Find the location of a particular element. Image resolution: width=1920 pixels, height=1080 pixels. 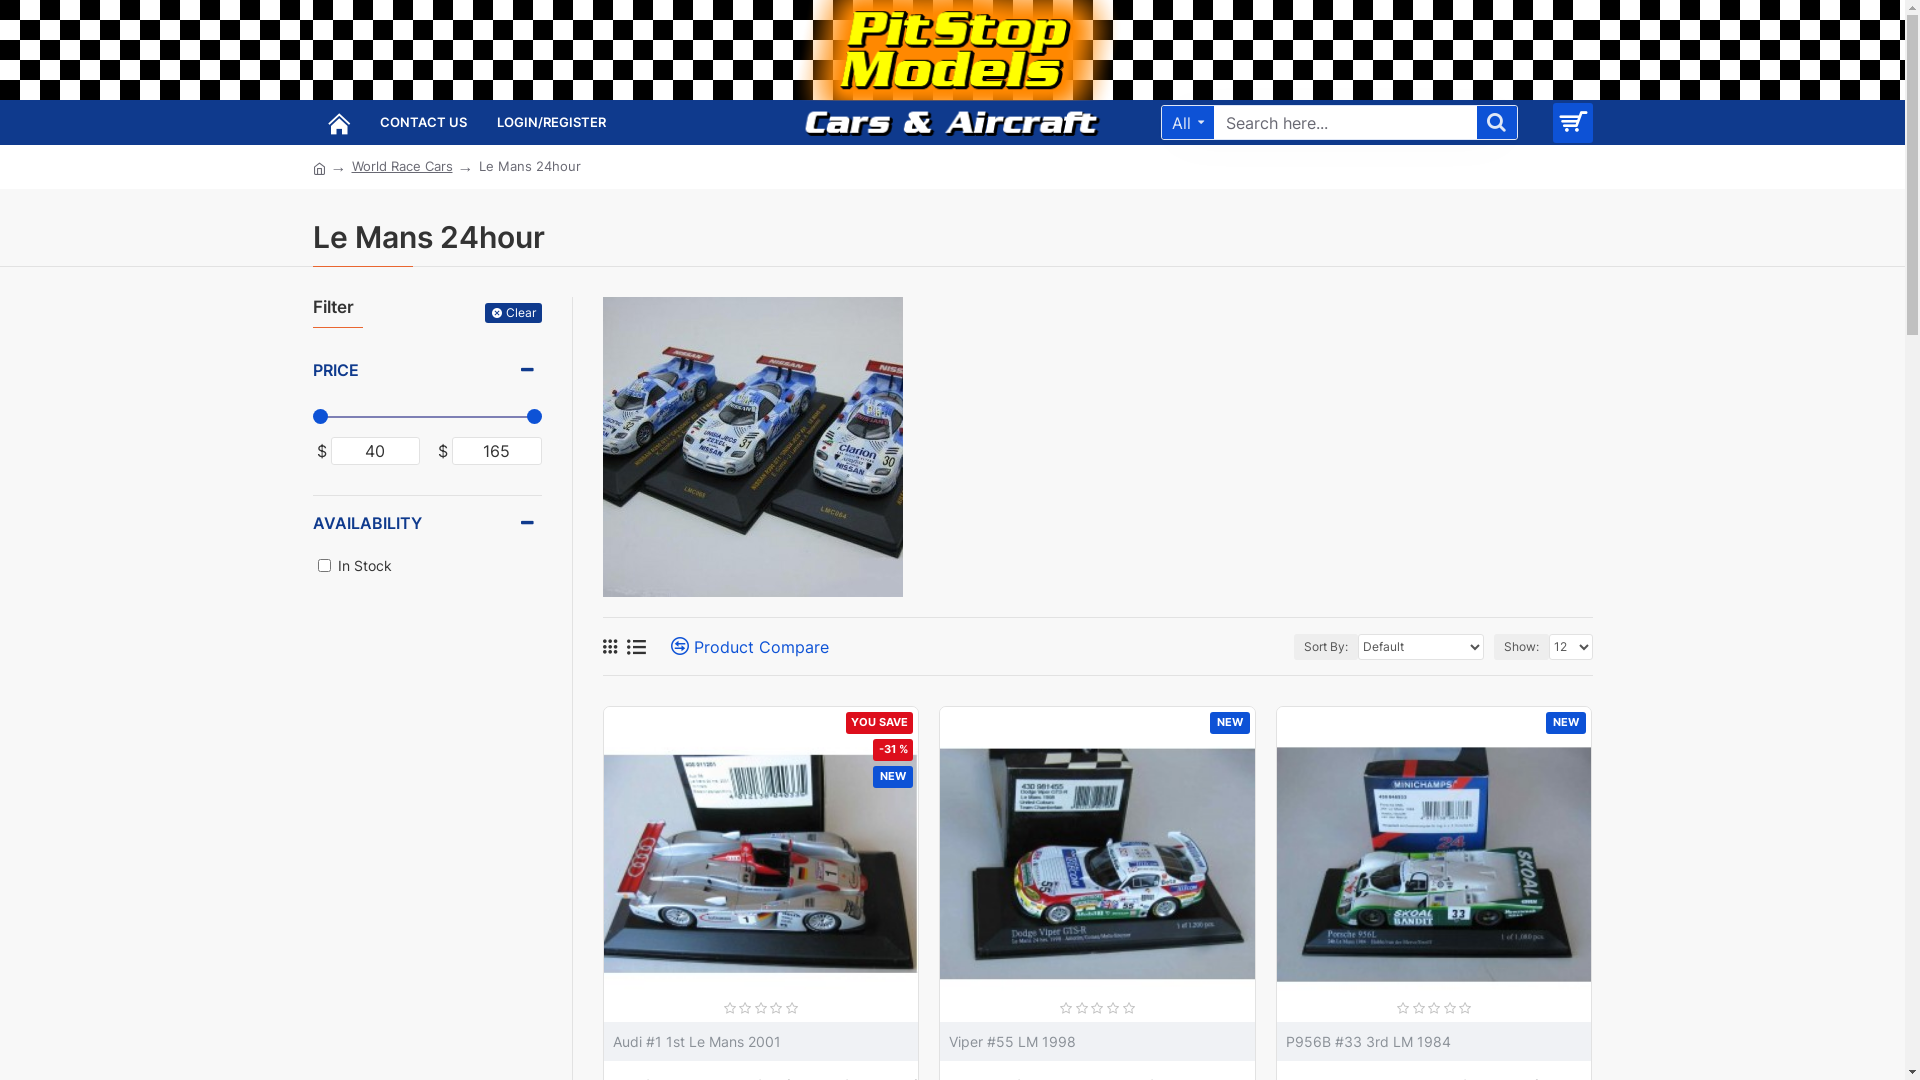

CONTACT US is located at coordinates (422, 122).